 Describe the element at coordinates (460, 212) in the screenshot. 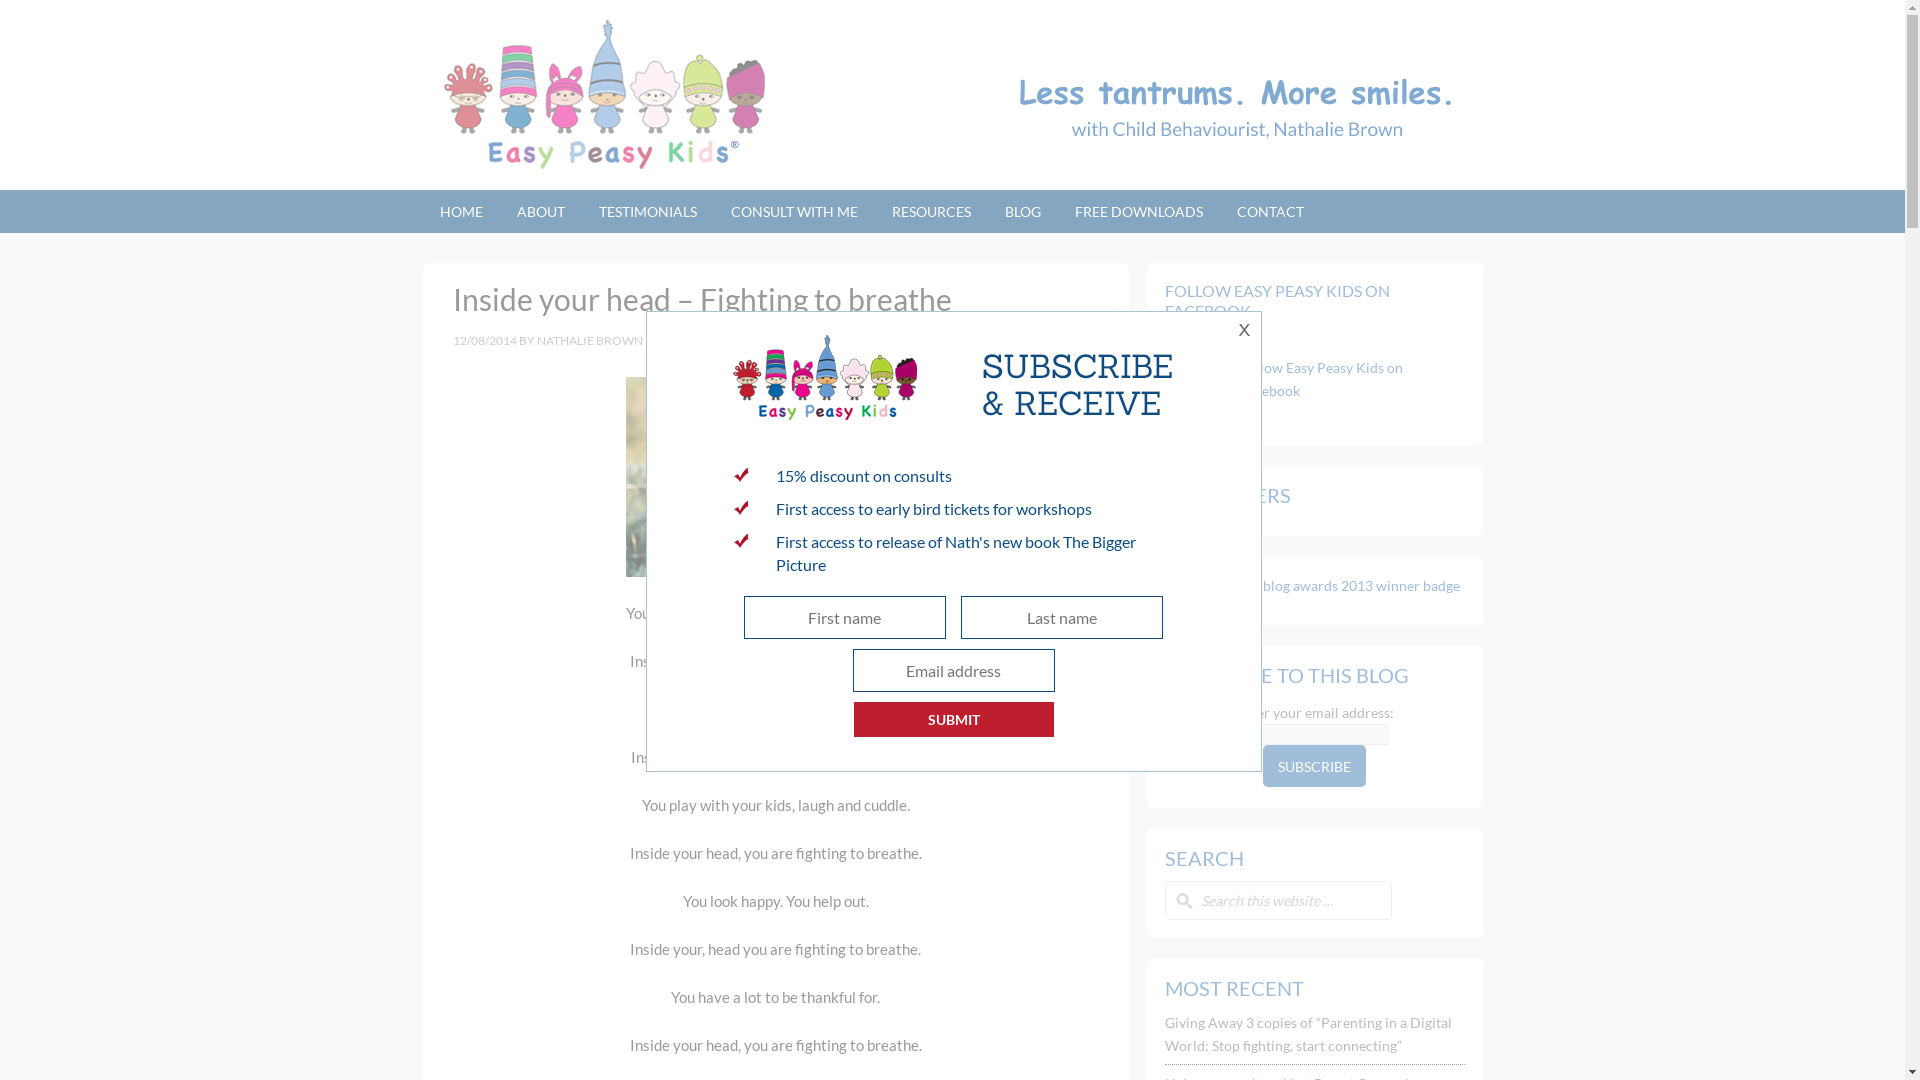

I see `HOME` at that location.